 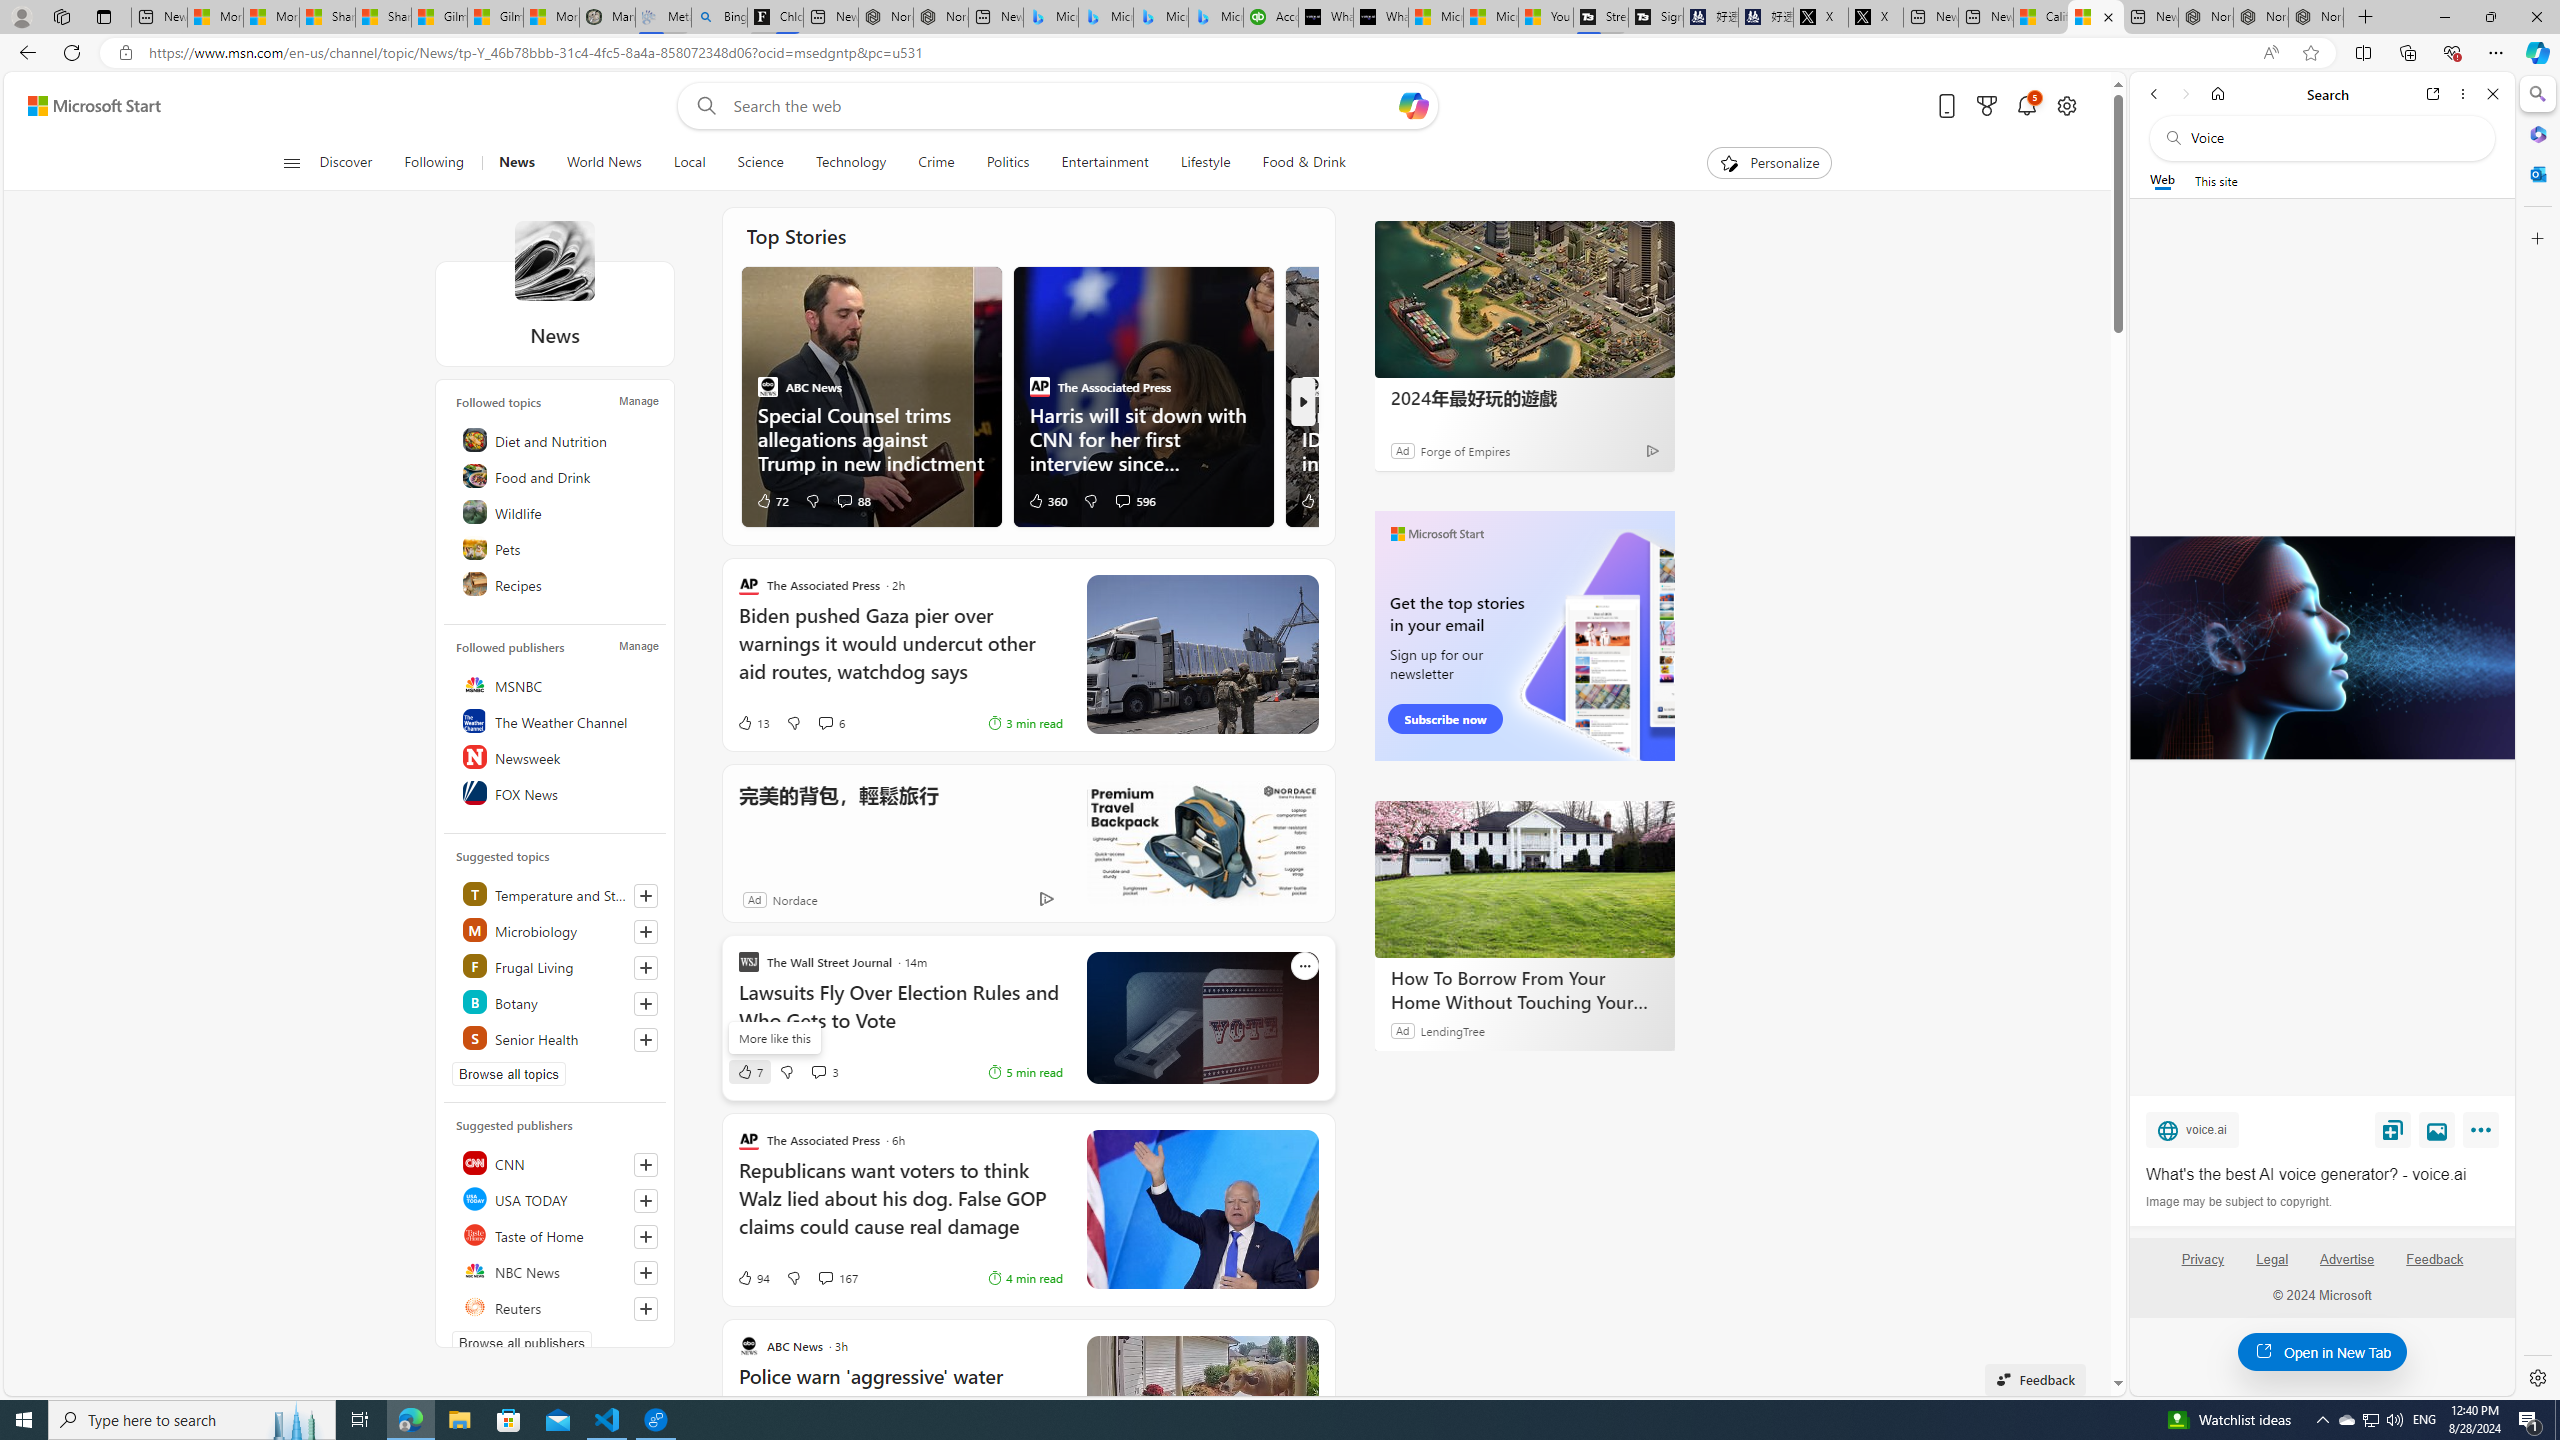 What do you see at coordinates (936, 163) in the screenshot?
I see `Crime` at bounding box center [936, 163].